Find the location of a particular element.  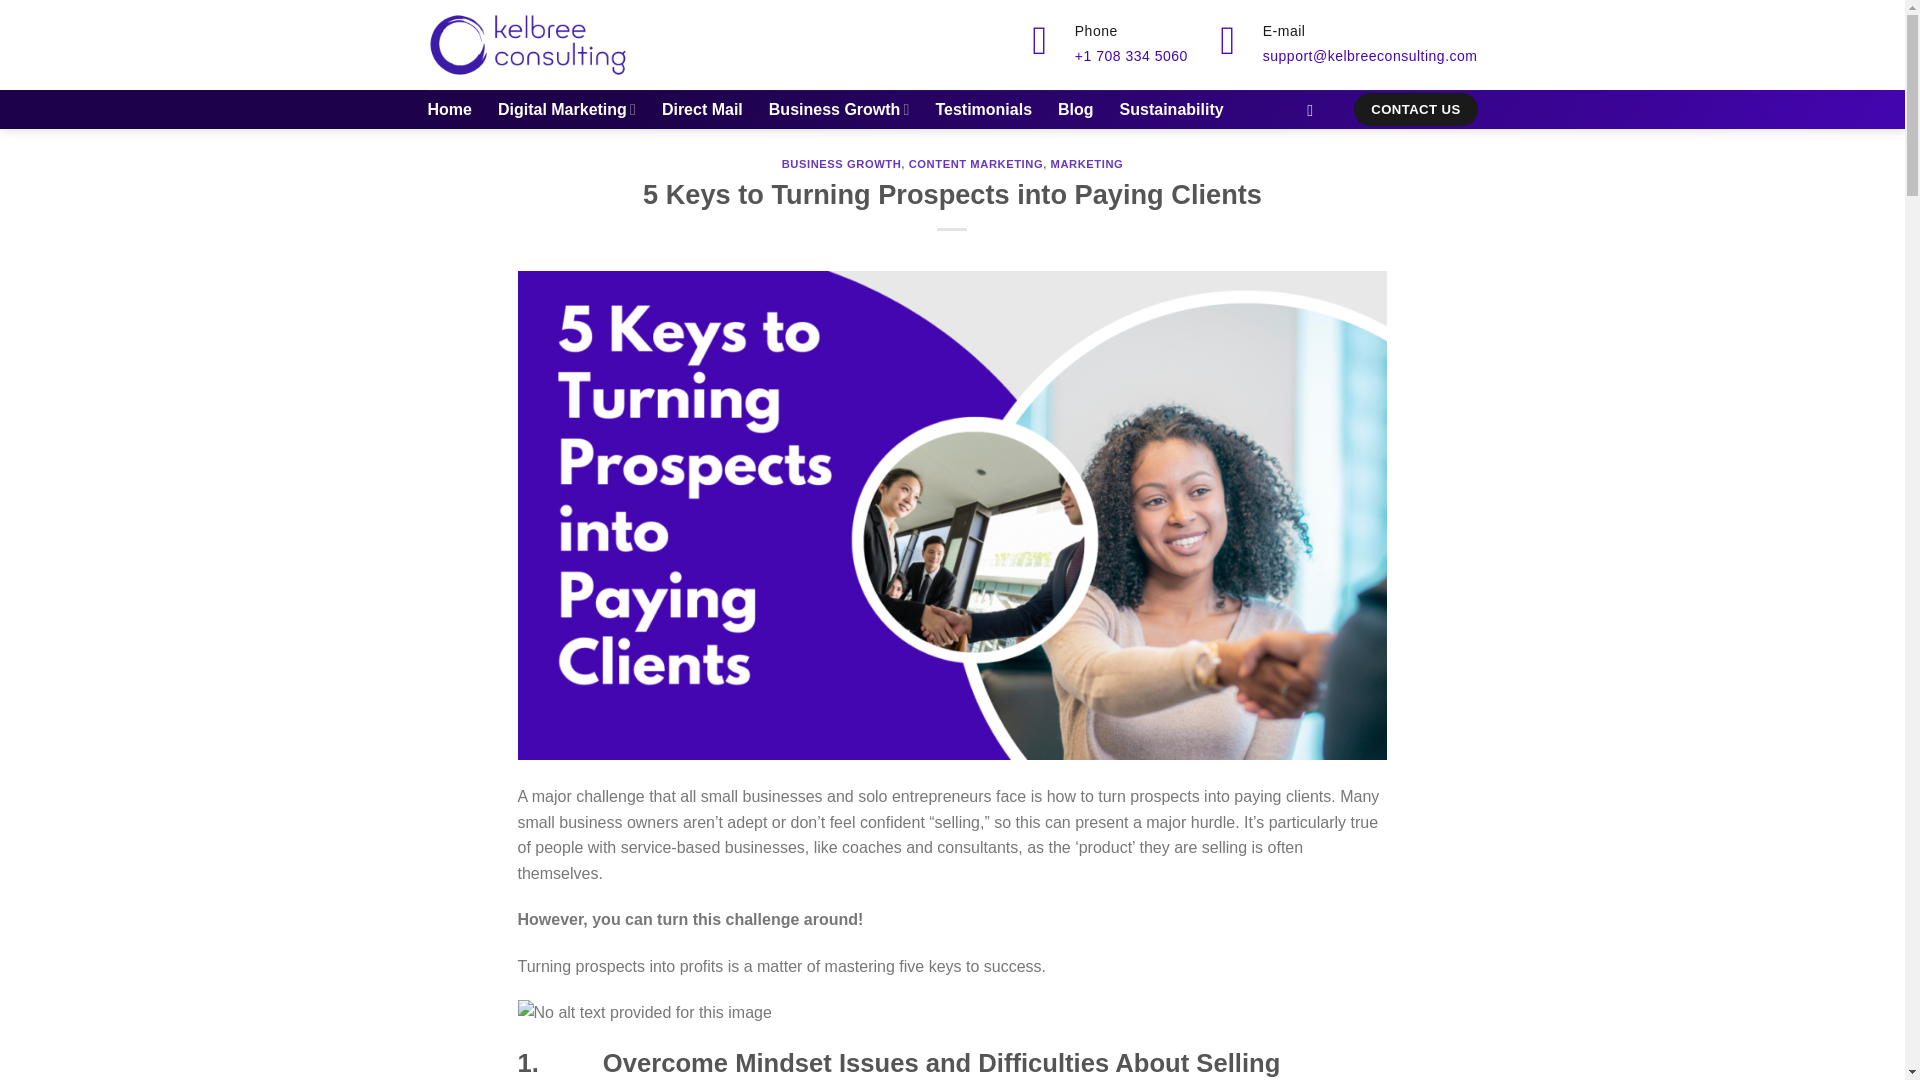

BUSINESS GROWTH is located at coordinates (842, 163).